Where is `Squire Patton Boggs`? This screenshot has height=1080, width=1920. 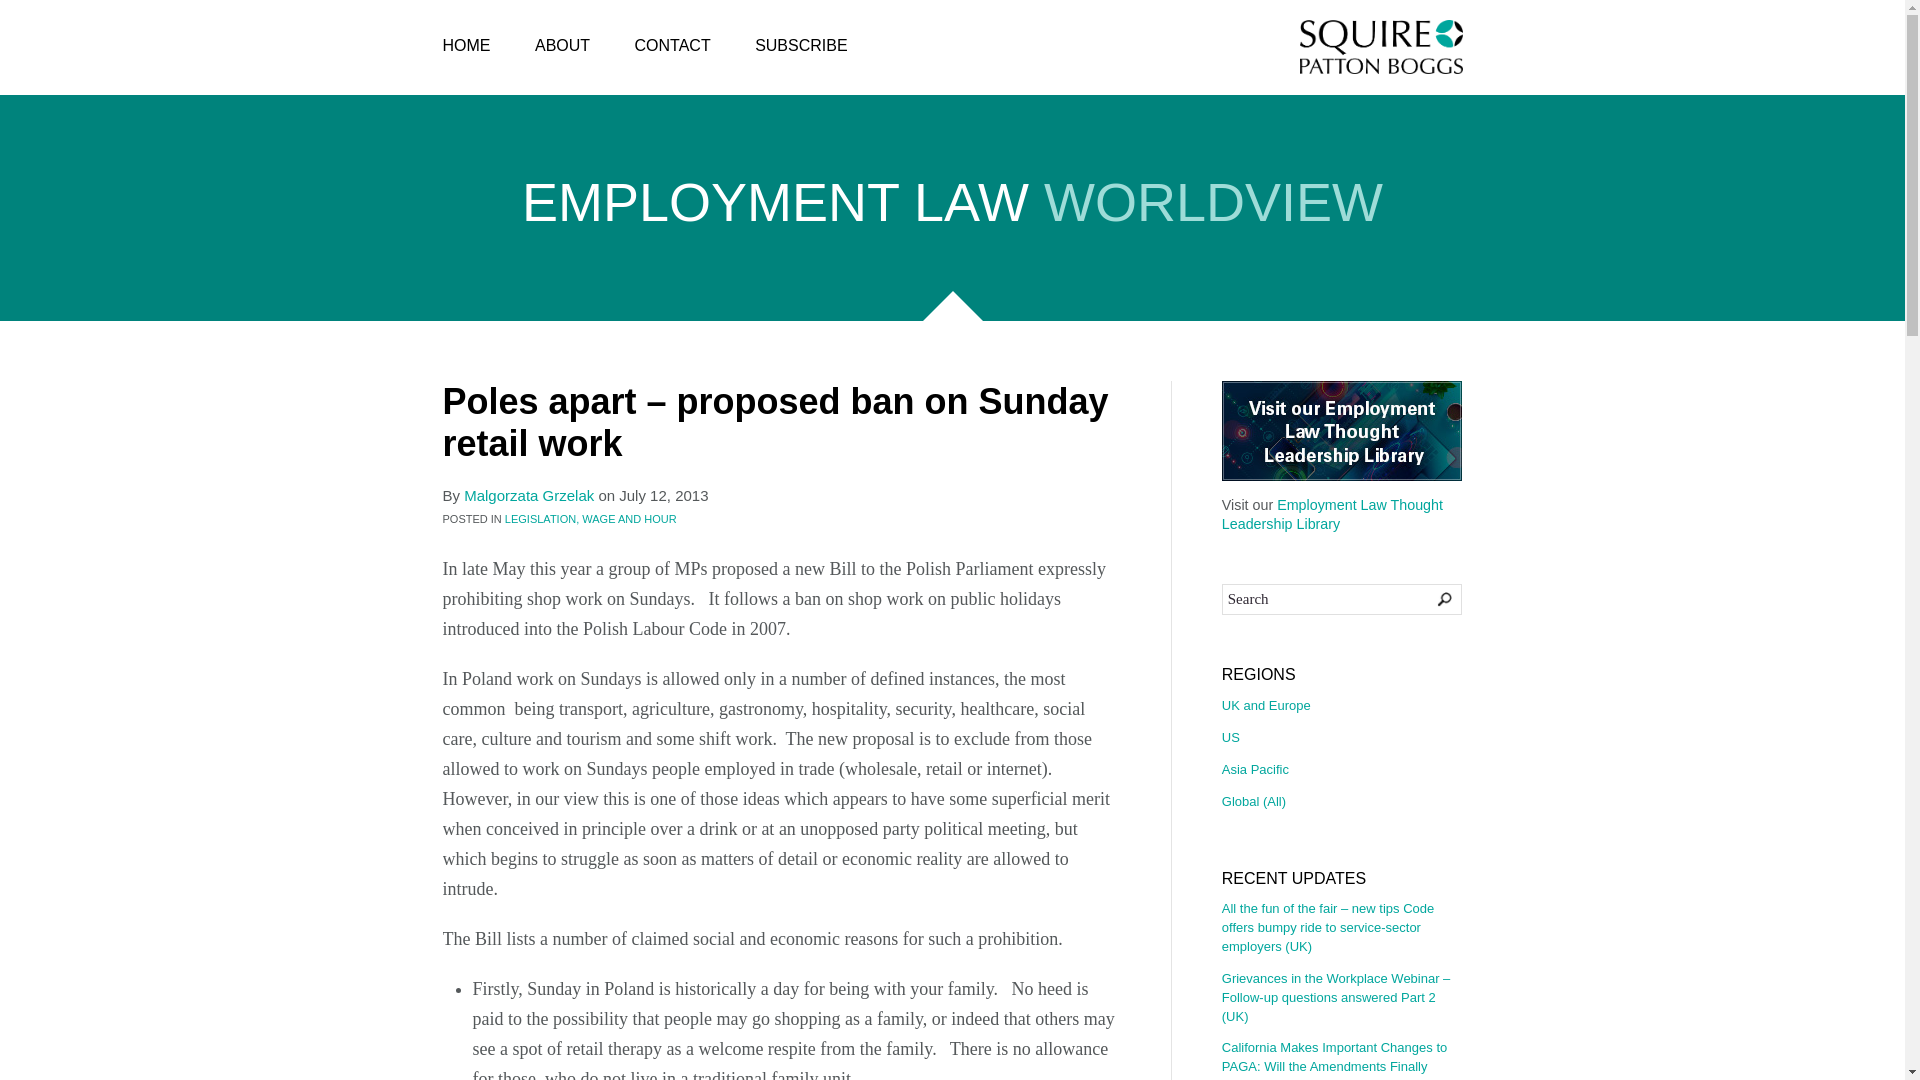 Squire Patton Boggs is located at coordinates (1381, 47).